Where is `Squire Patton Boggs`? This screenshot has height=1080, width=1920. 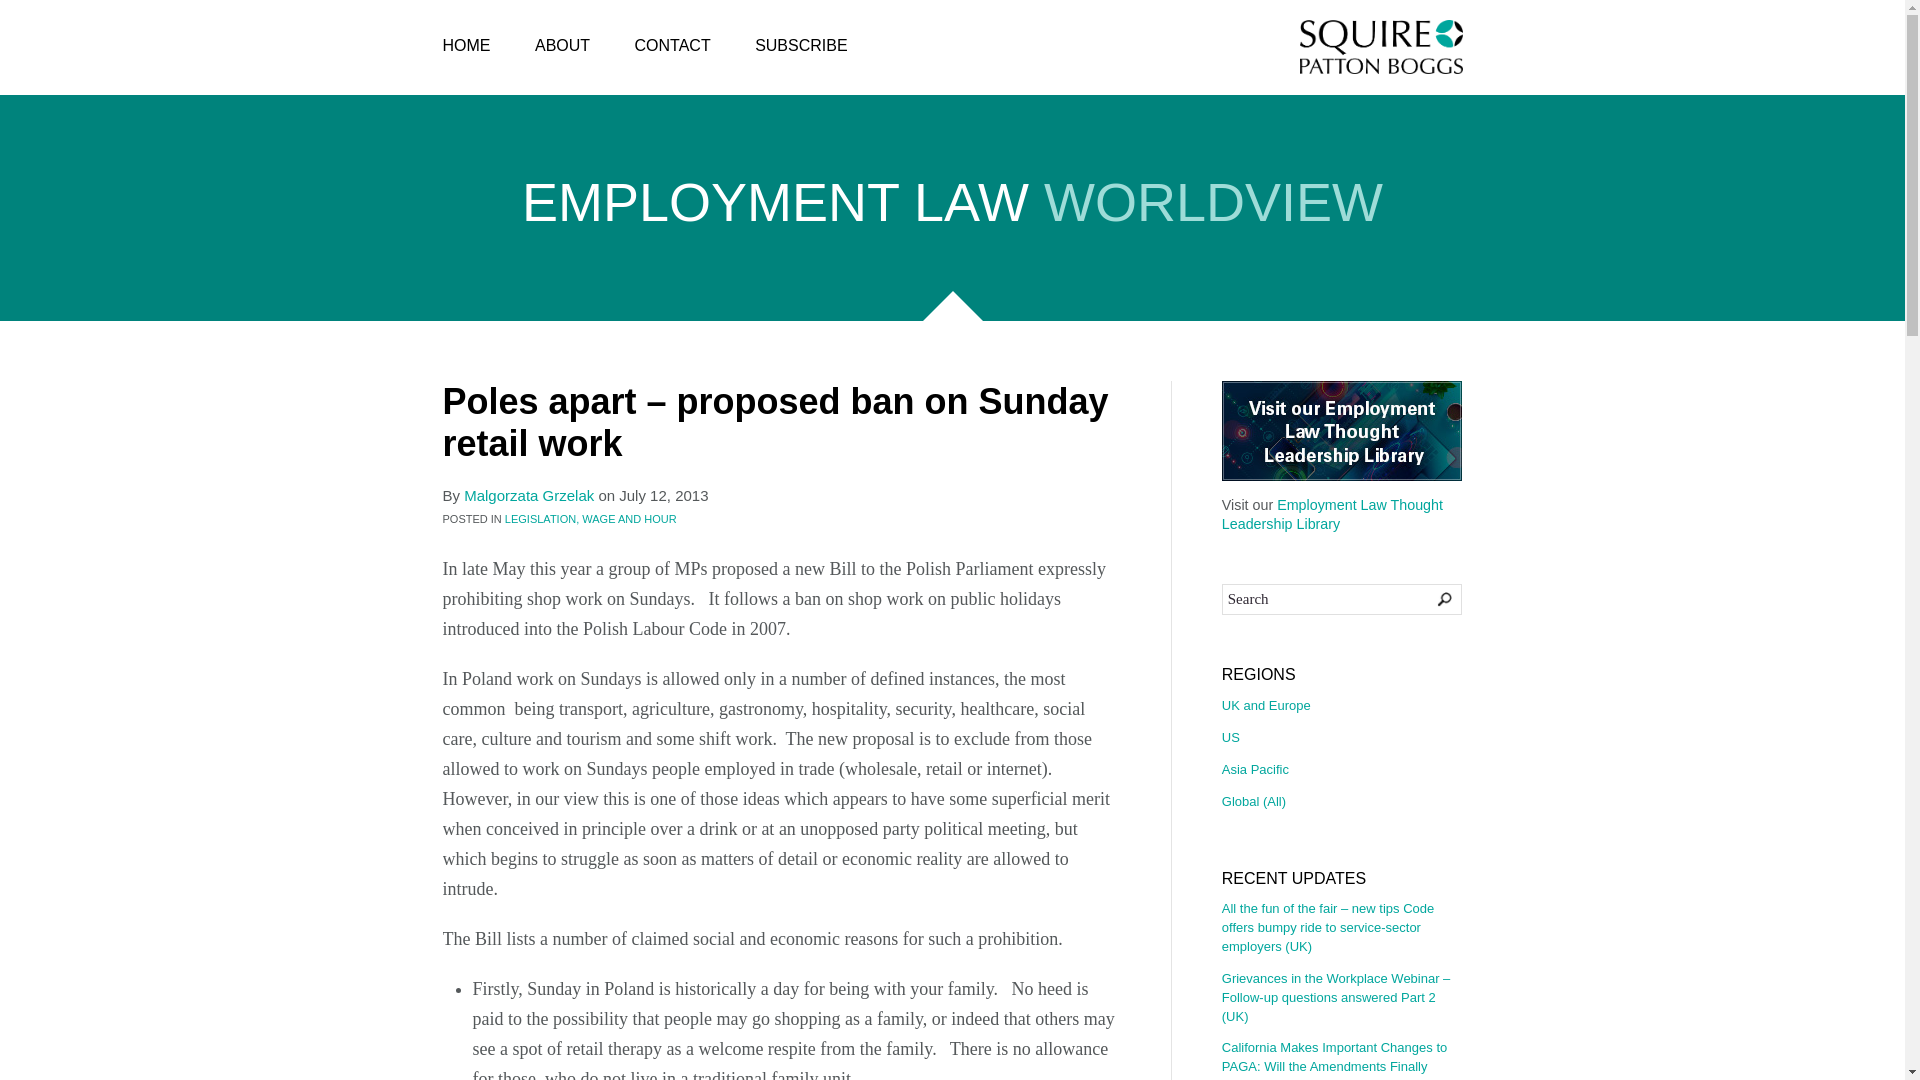 Squire Patton Boggs is located at coordinates (1381, 47).